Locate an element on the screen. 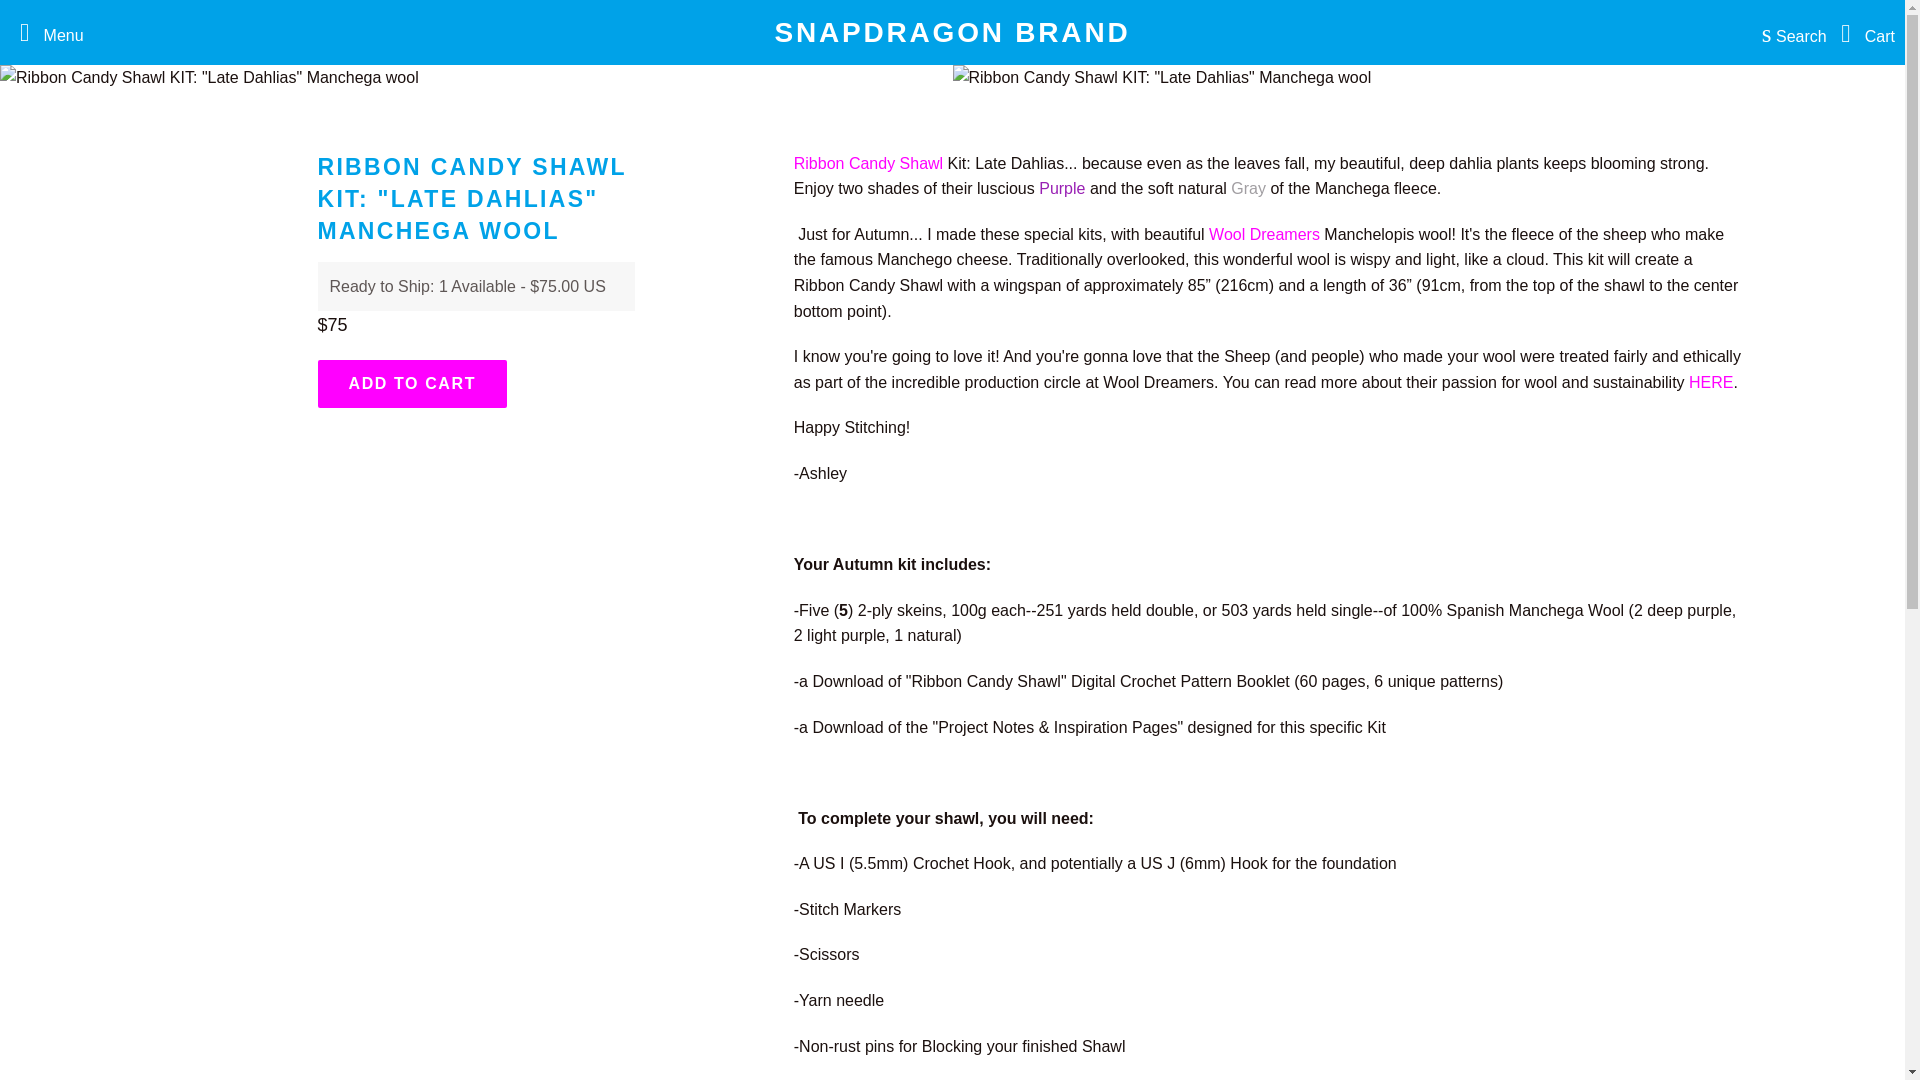 Image resolution: width=1920 pixels, height=1080 pixels. Cart is located at coordinates (1863, 32).